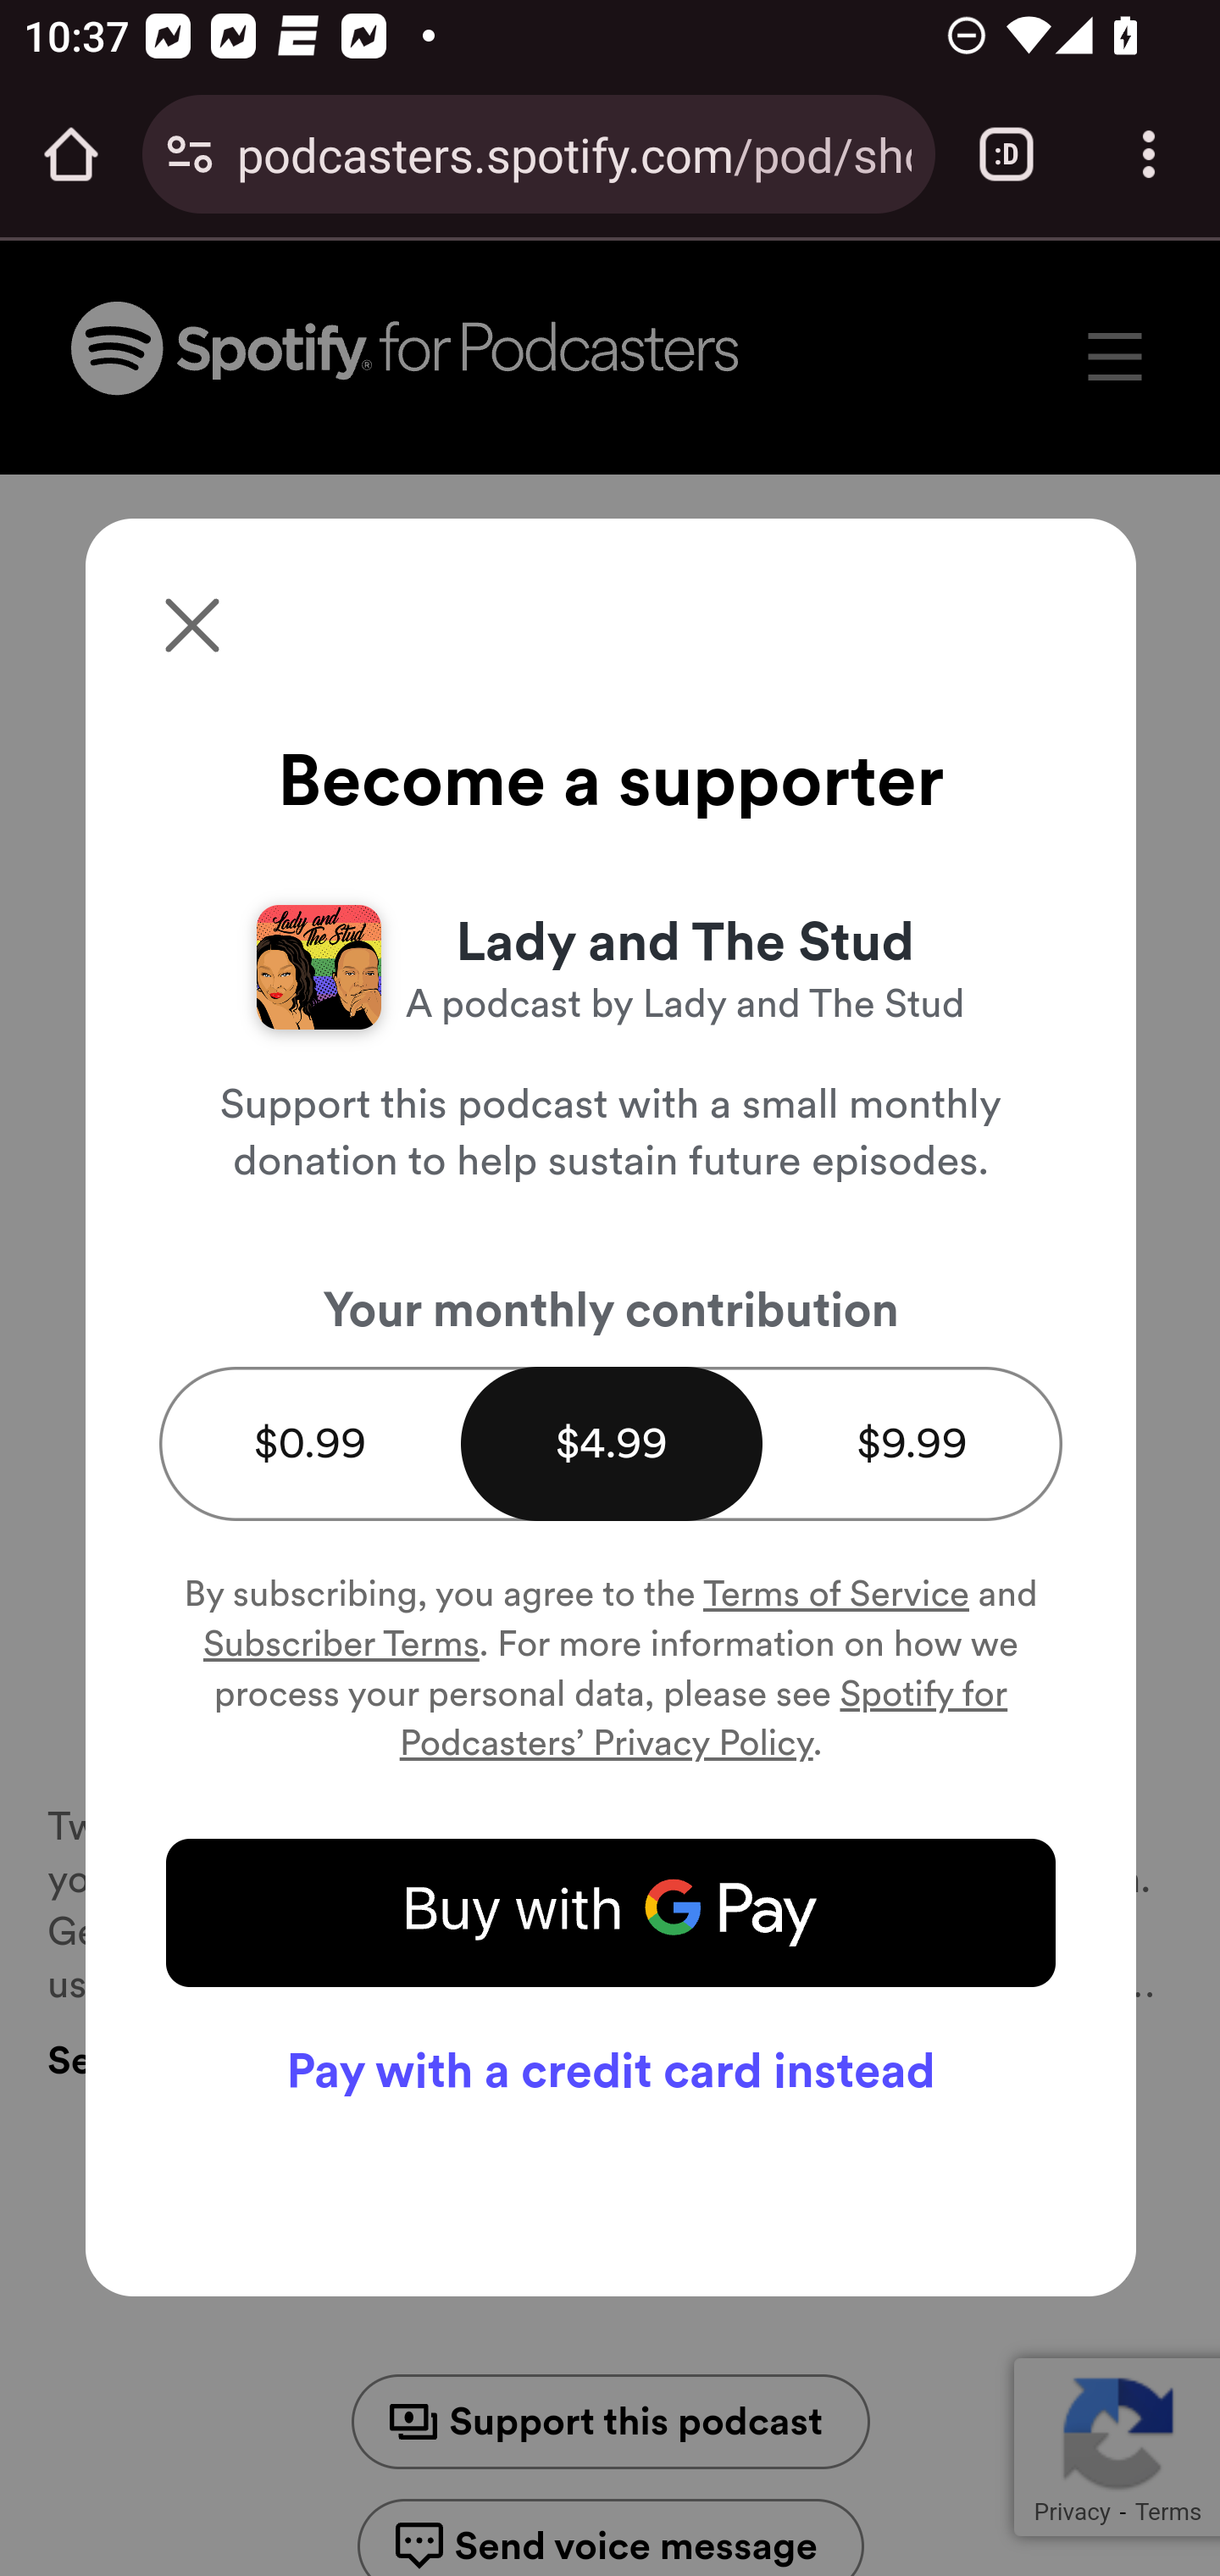  I want to click on Customize and control Google Chrome, so click(1149, 154).